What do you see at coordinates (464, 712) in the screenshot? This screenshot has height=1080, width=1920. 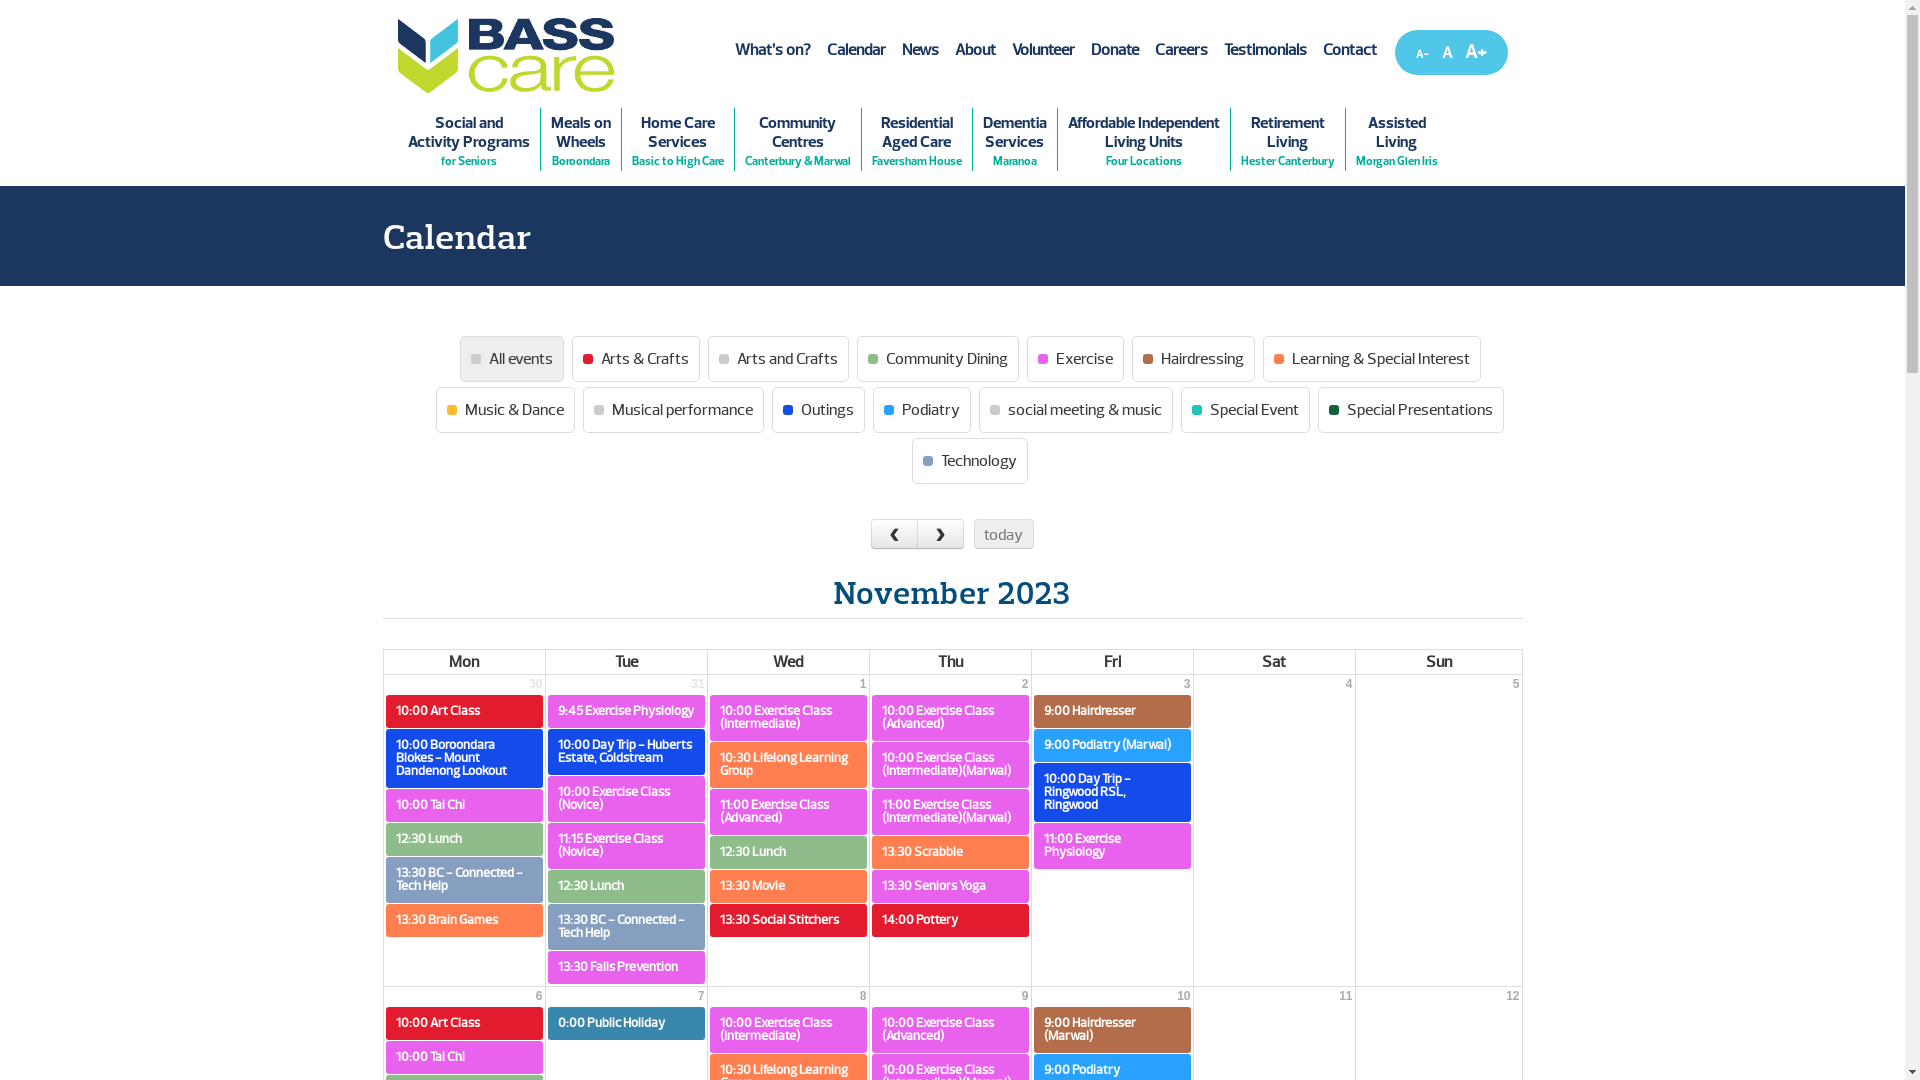 I see `10:00 Art Class
   ` at bounding box center [464, 712].